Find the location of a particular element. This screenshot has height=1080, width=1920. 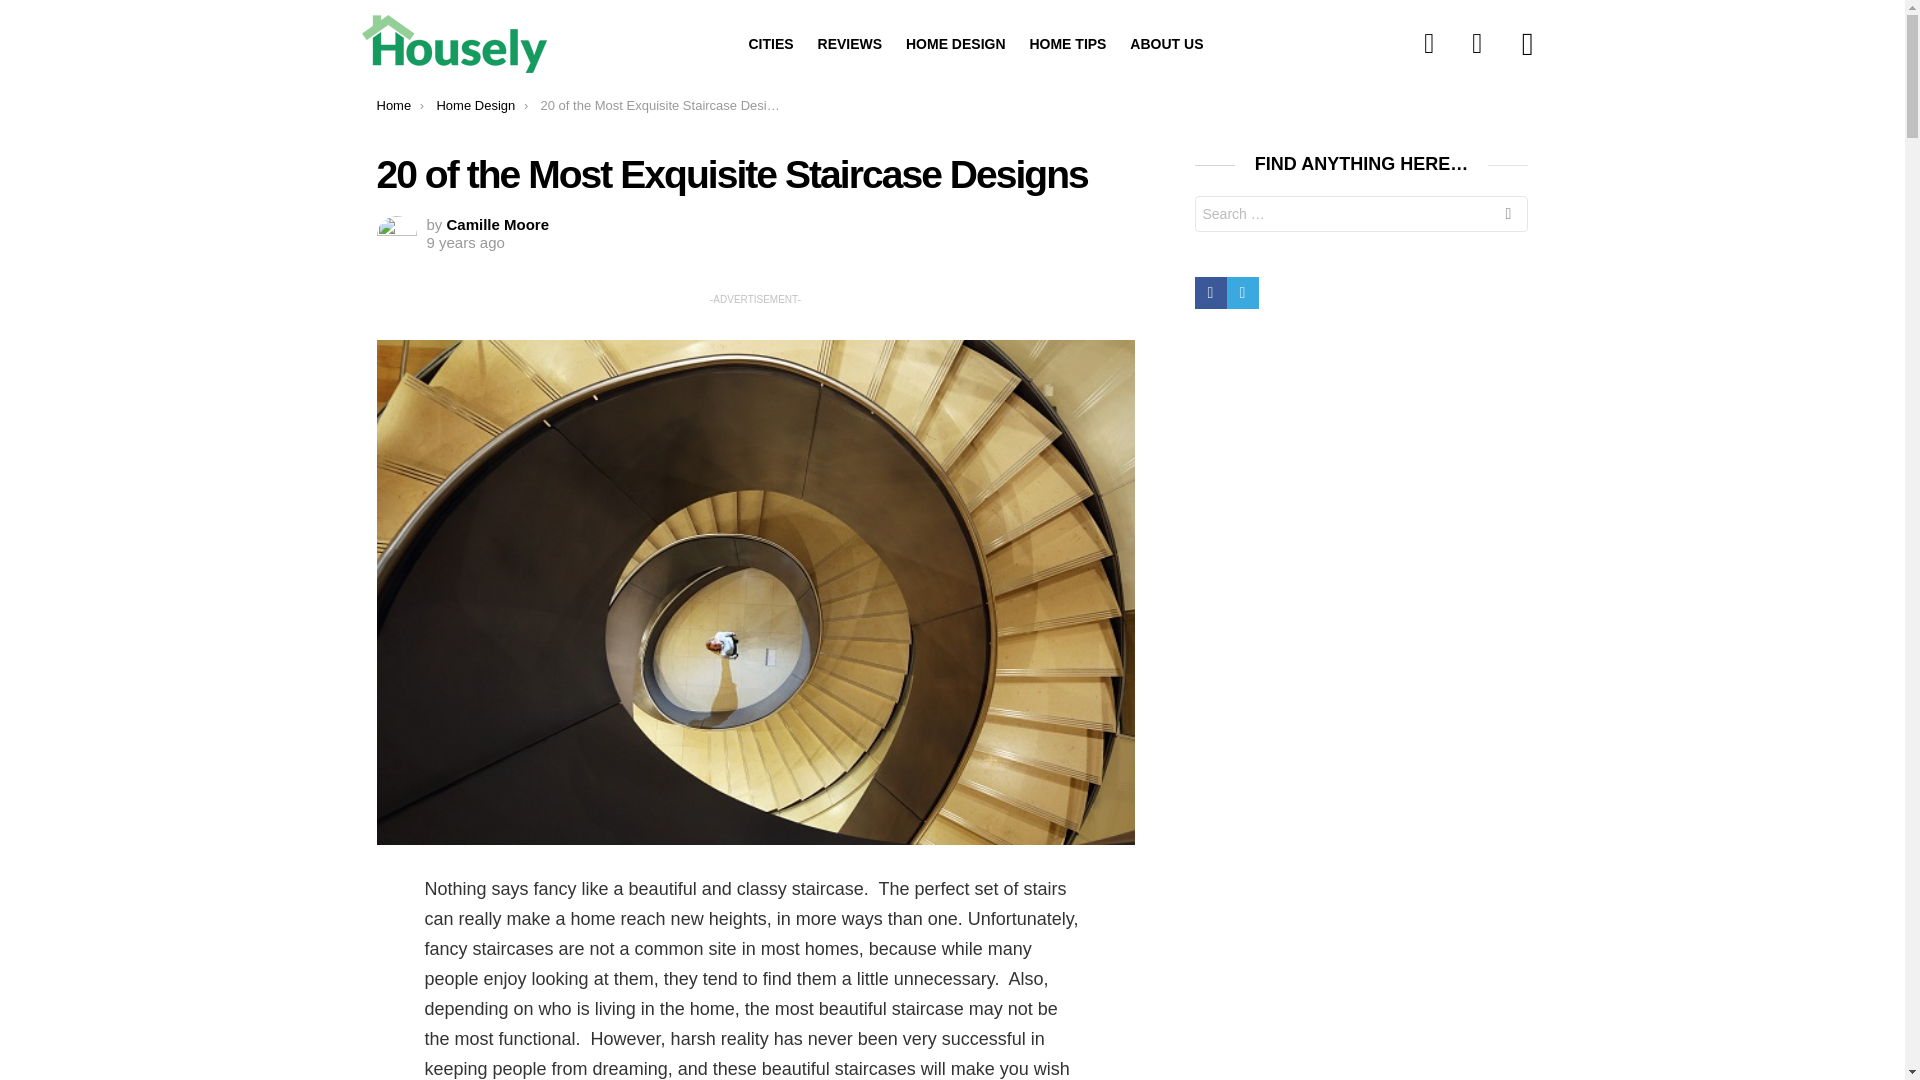

HOME TIPS is located at coordinates (1067, 44).